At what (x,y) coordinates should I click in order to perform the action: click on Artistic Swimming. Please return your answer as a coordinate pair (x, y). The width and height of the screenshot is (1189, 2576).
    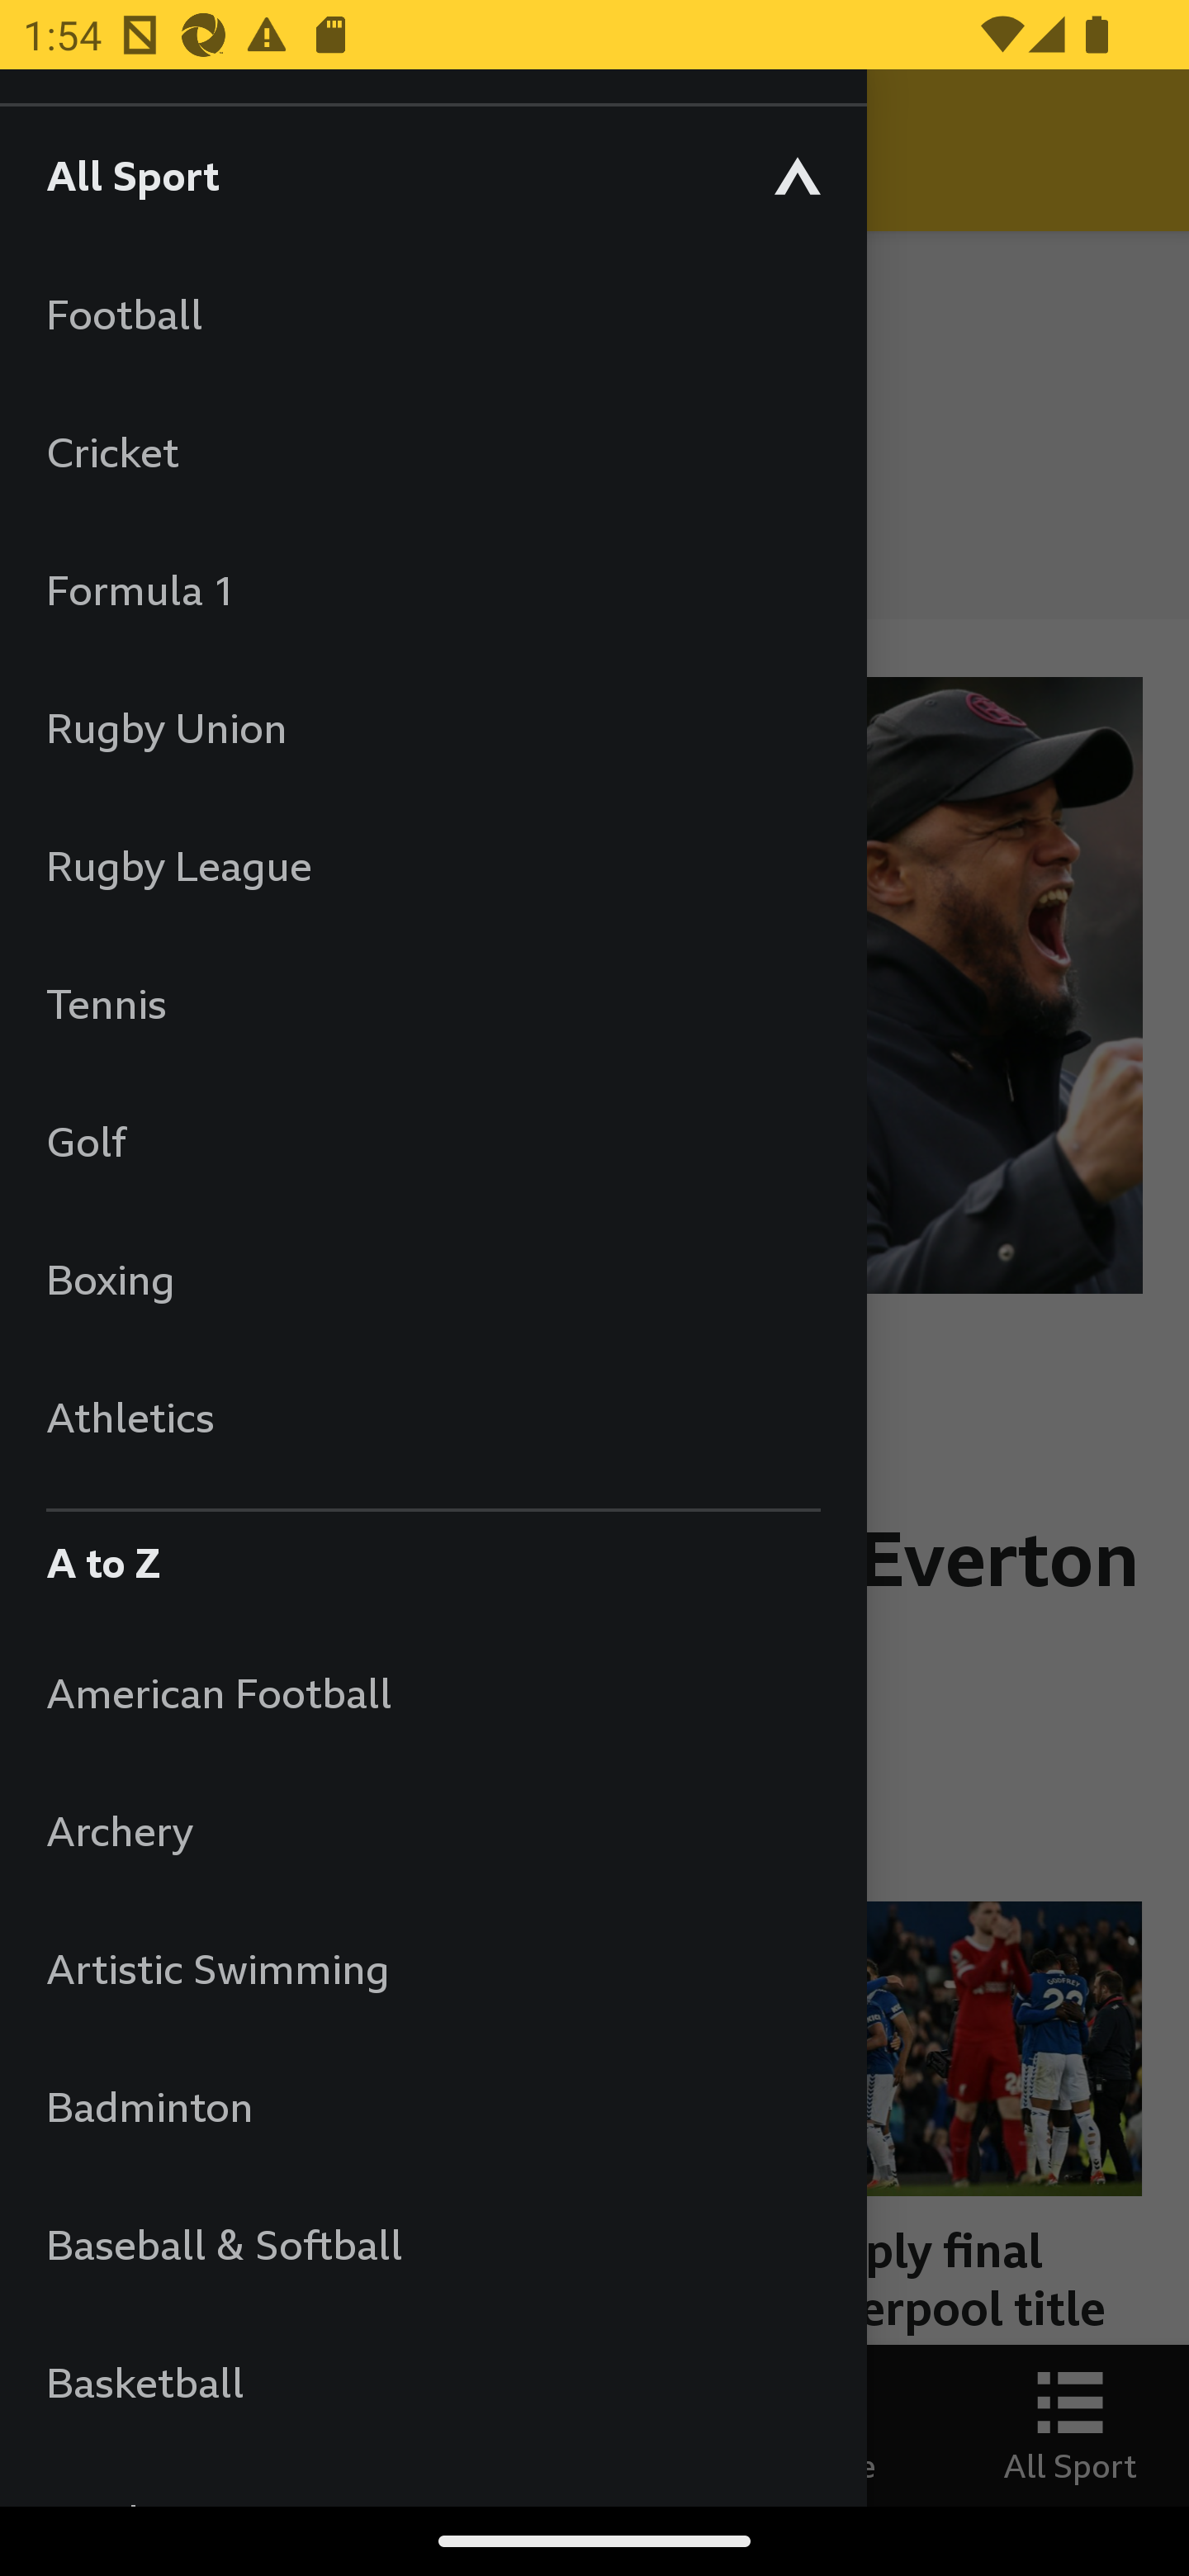
    Looking at the image, I should click on (433, 1968).